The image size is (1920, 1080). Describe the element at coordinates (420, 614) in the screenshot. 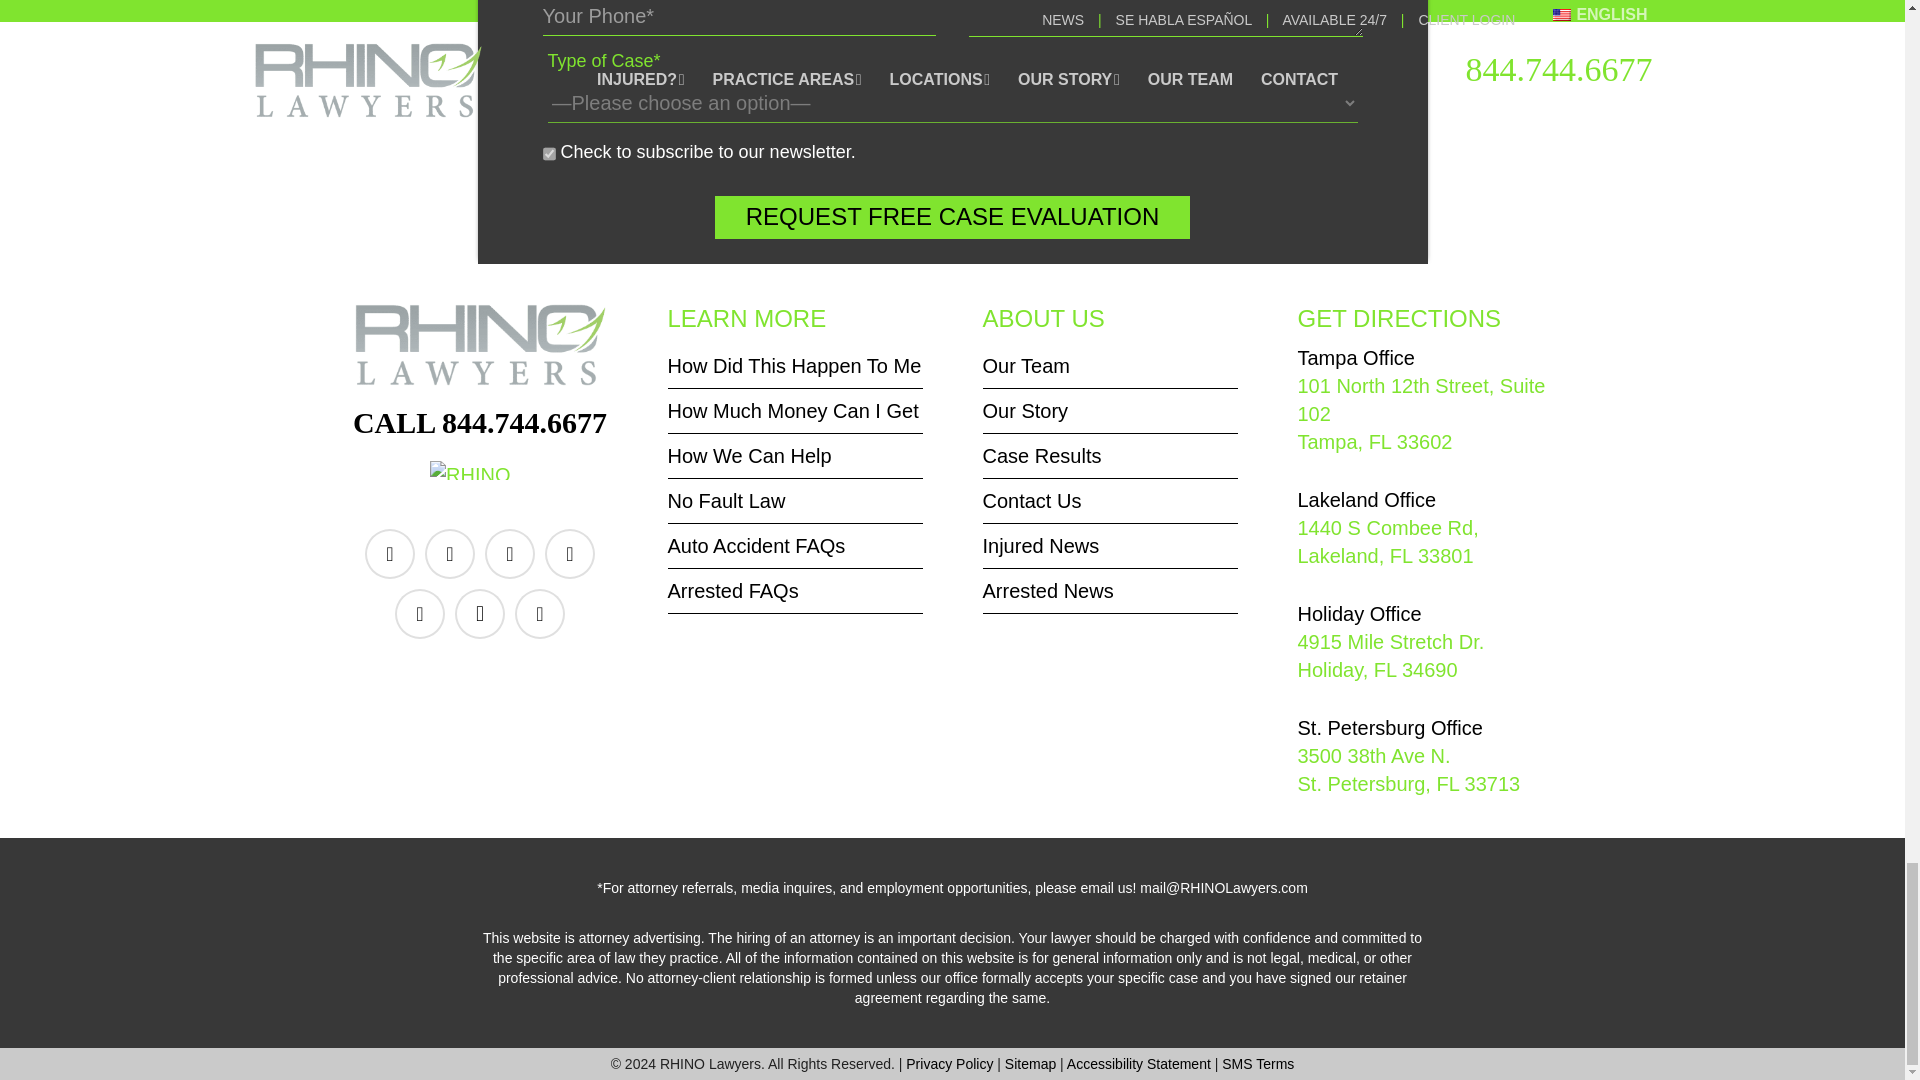

I see `Twitter` at that location.